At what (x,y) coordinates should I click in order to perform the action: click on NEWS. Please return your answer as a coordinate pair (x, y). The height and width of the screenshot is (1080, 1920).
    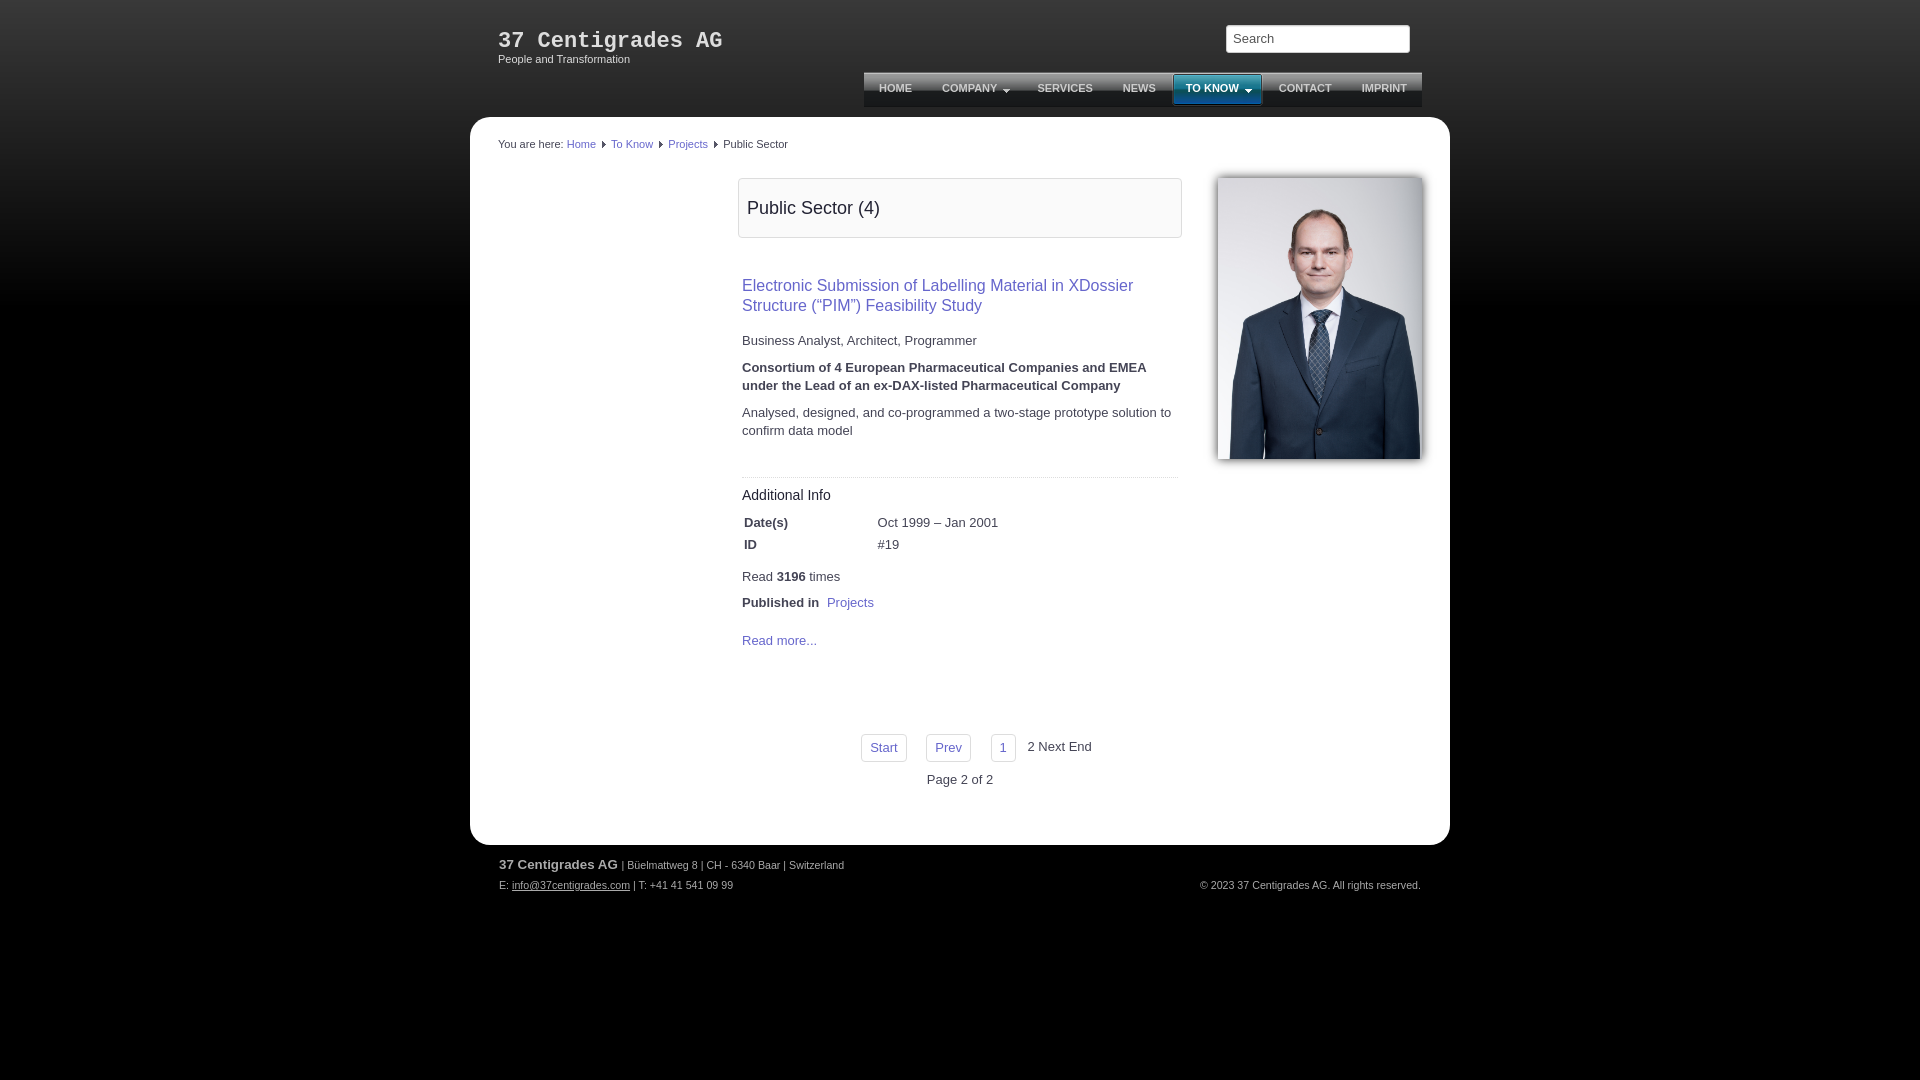
    Looking at the image, I should click on (1140, 90).